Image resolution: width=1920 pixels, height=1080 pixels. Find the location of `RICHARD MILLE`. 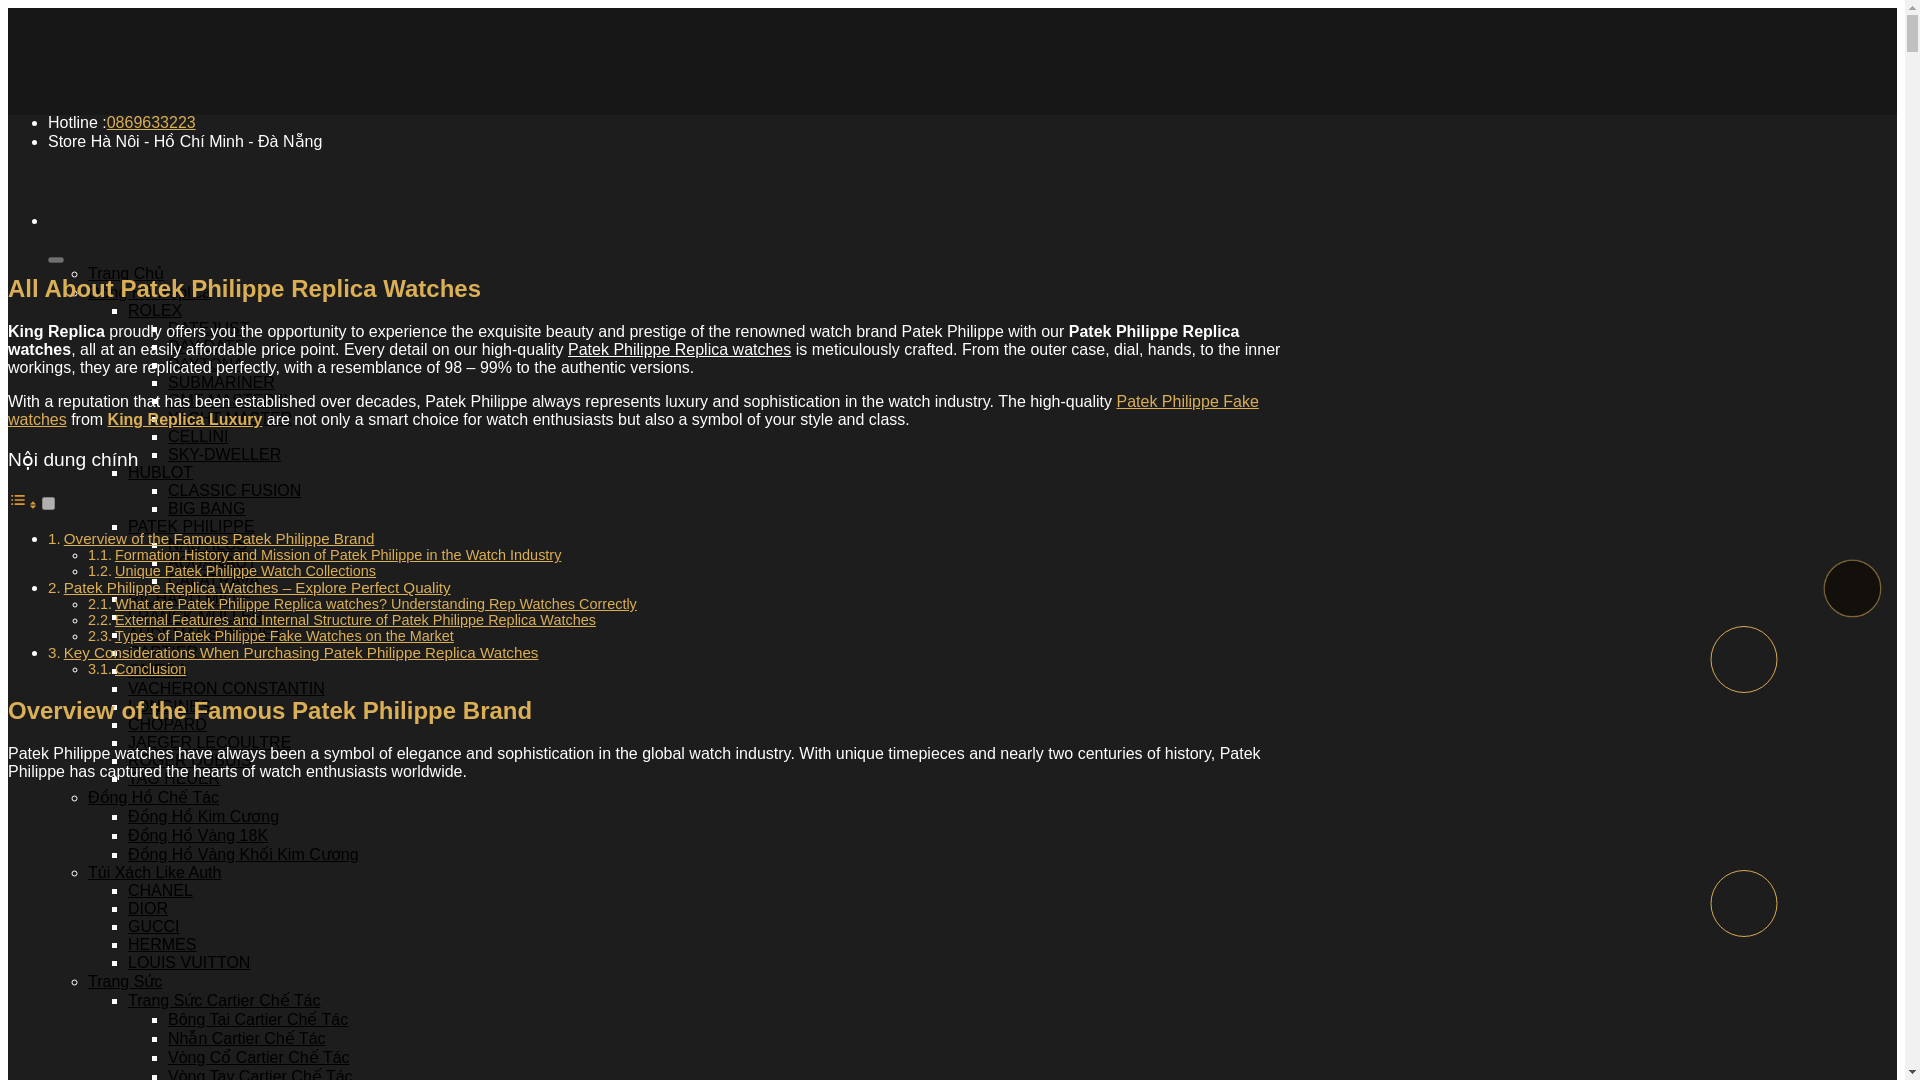

RICHARD MILLE is located at coordinates (190, 598).